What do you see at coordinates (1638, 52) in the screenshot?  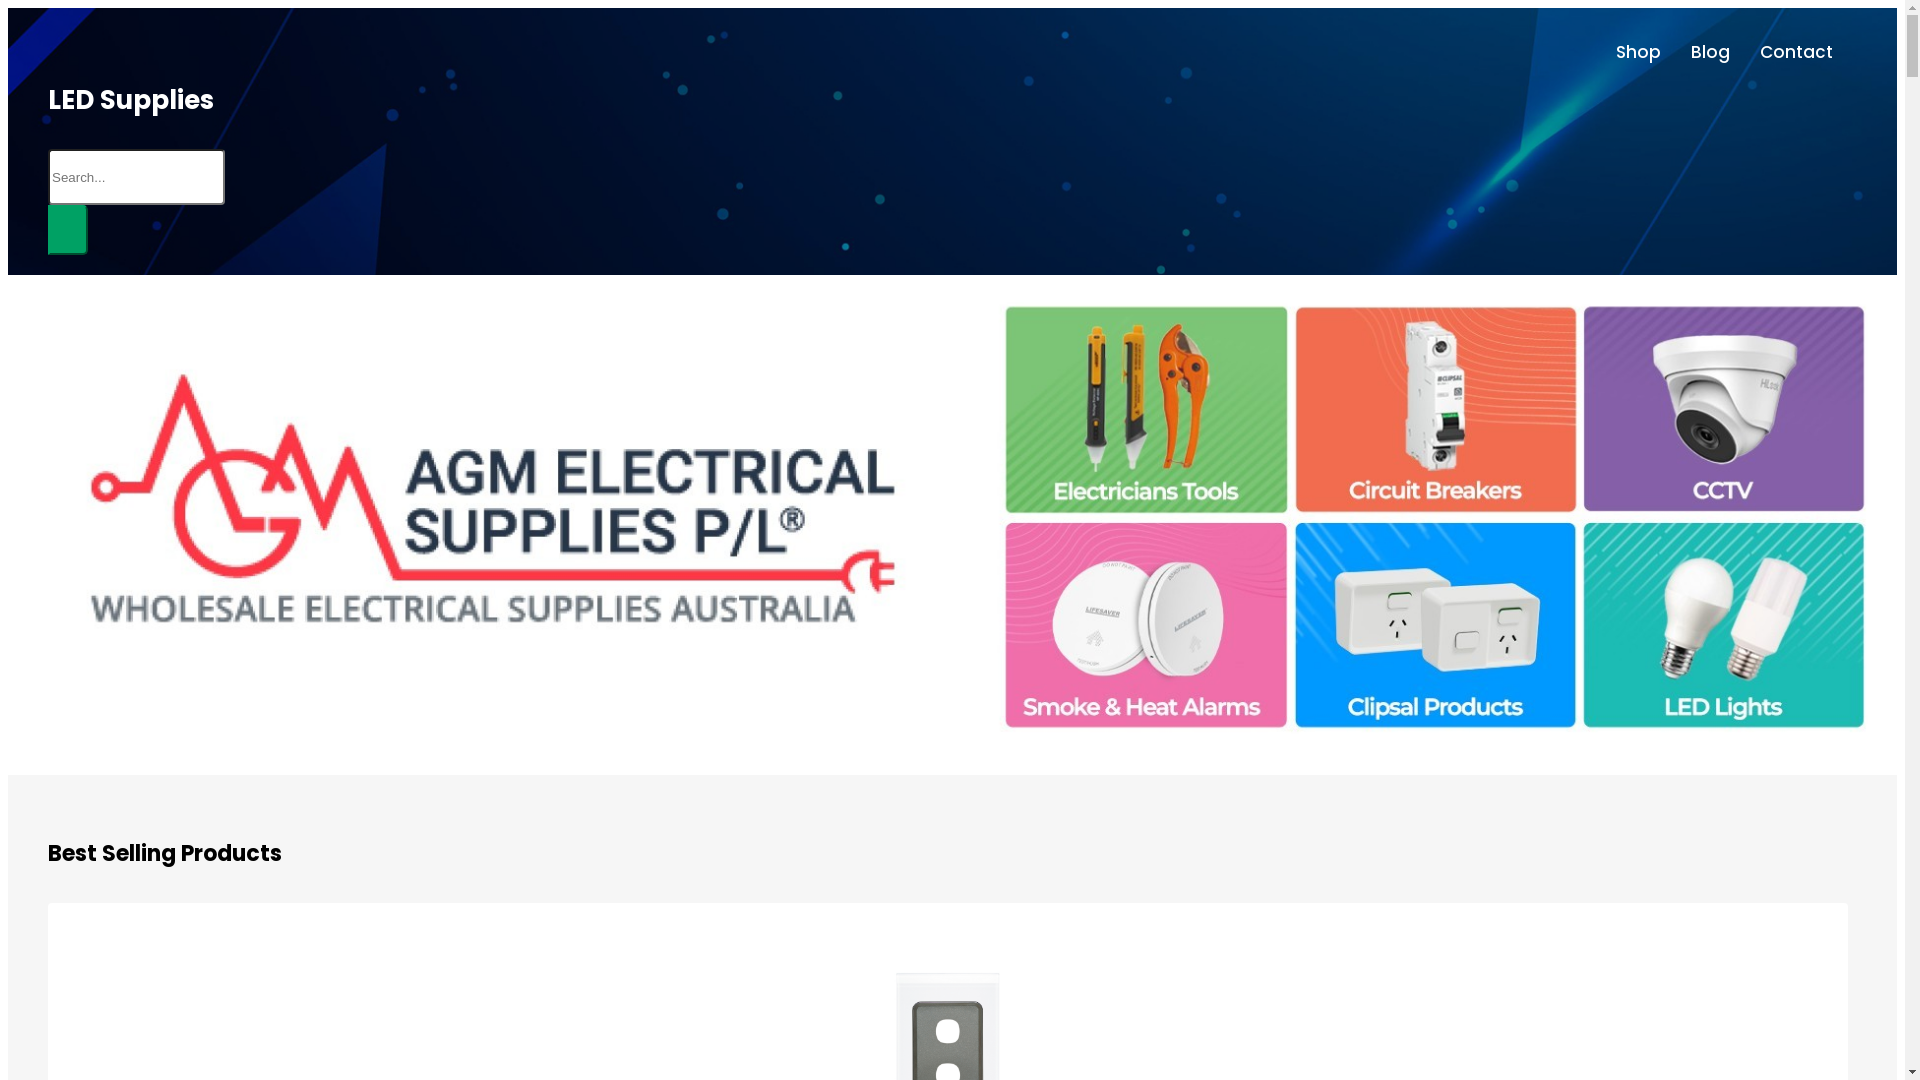 I see `Shop` at bounding box center [1638, 52].